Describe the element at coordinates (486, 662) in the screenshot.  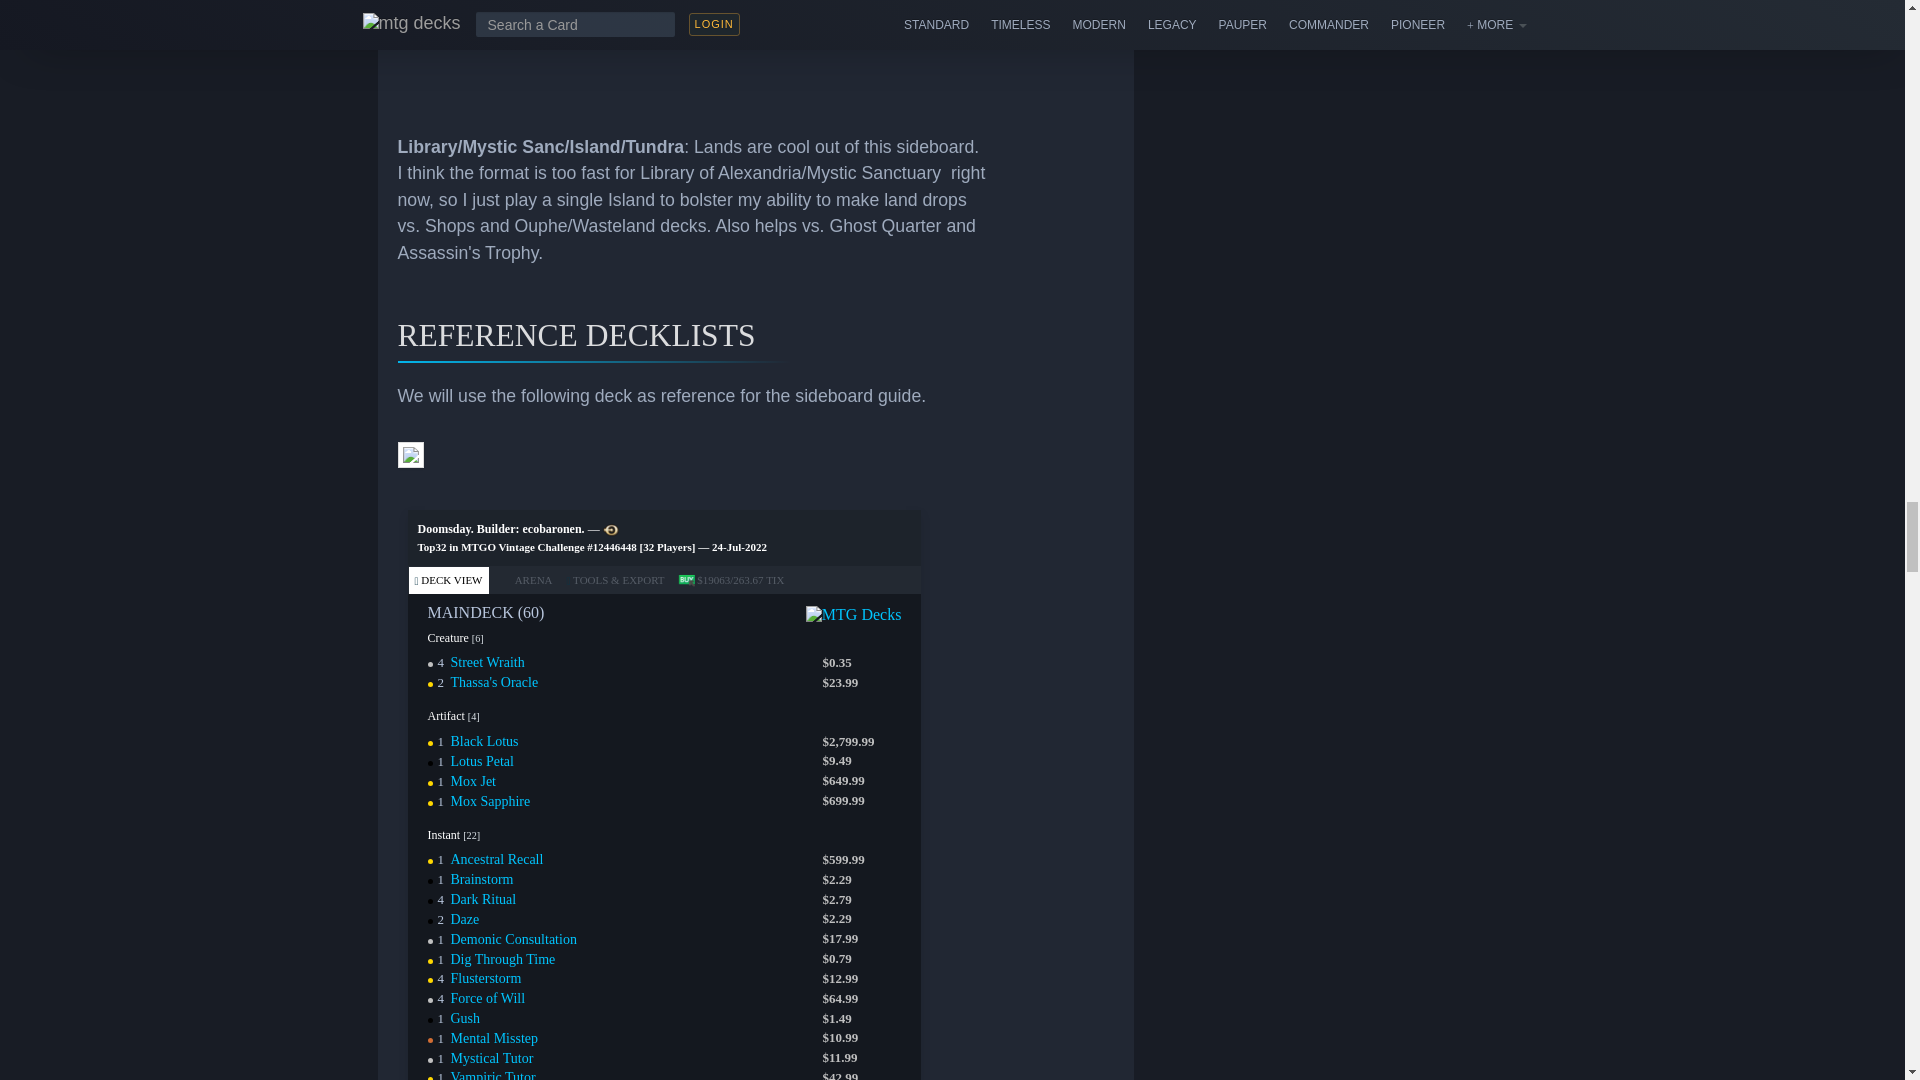
I see `Street Wraith` at that location.